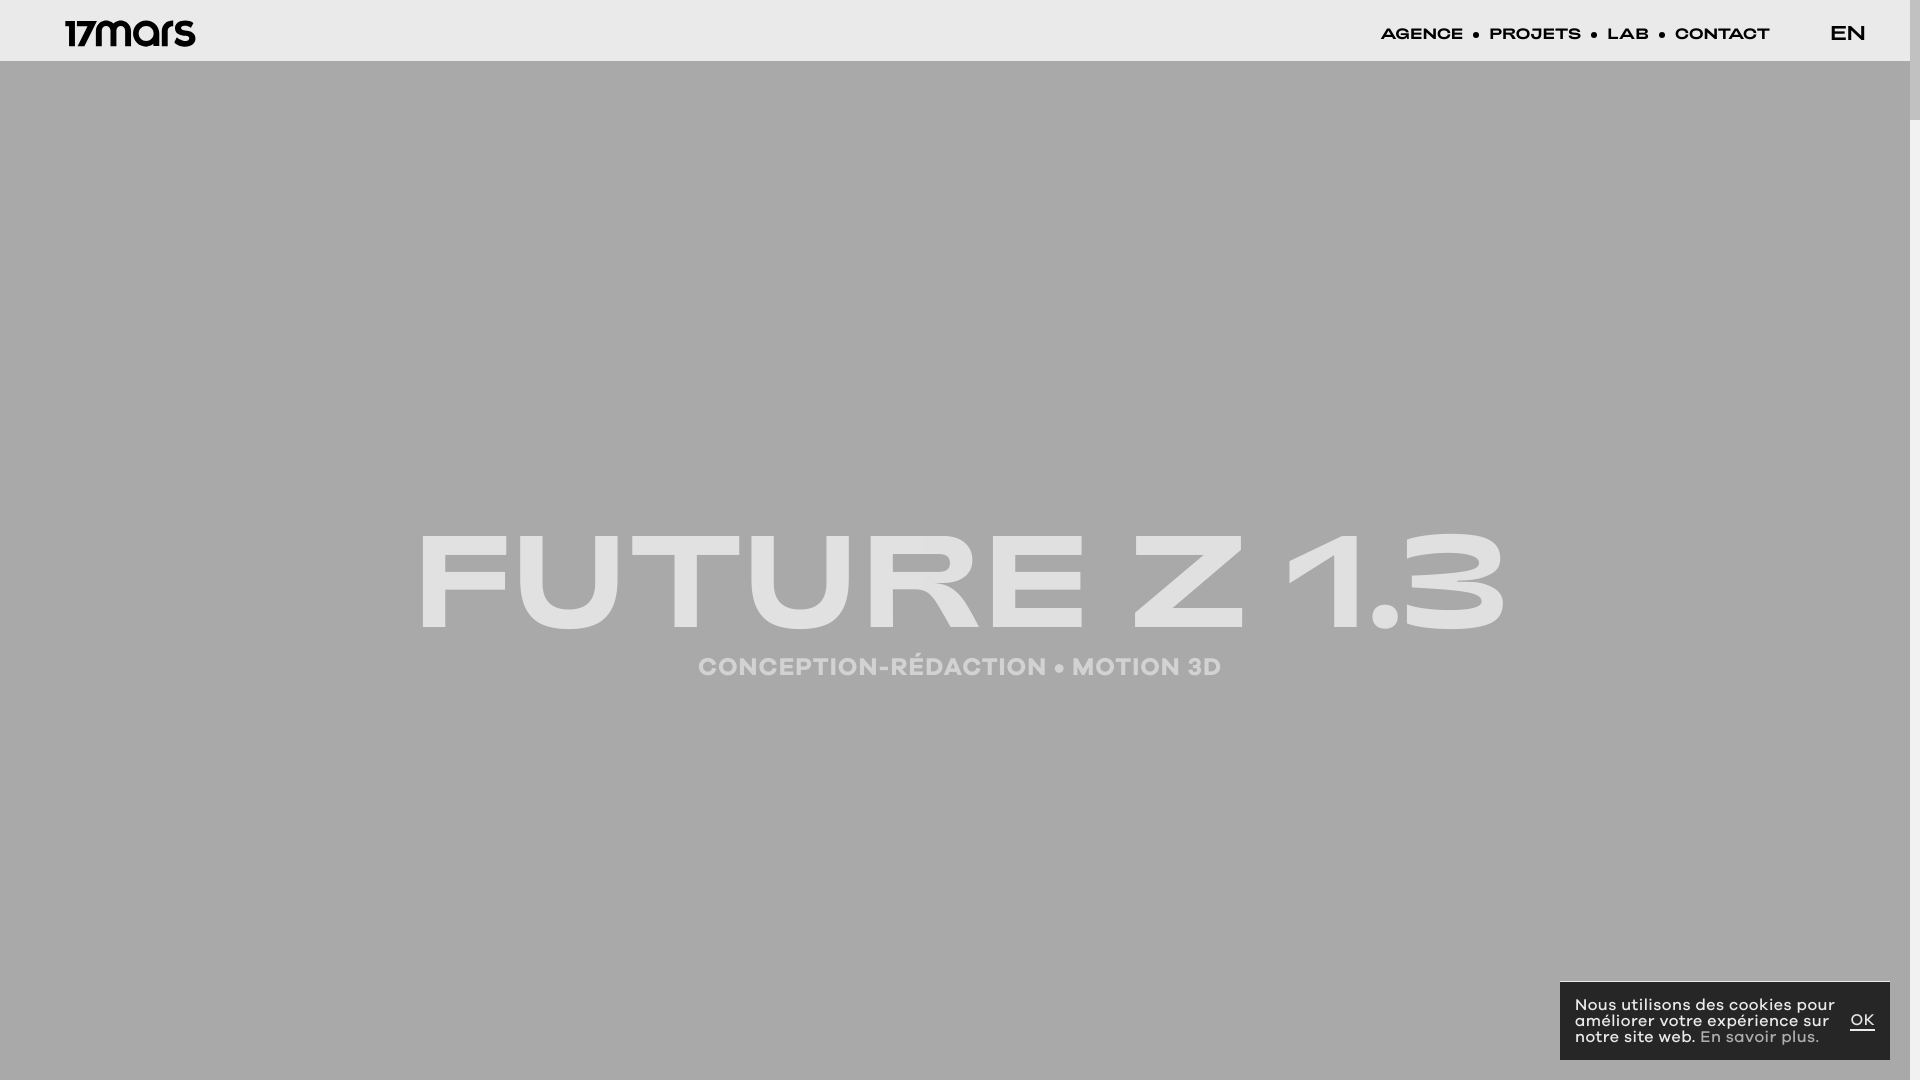 The height and width of the screenshot is (1080, 1920). Describe the element at coordinates (1628, 36) in the screenshot. I see `LAB` at that location.